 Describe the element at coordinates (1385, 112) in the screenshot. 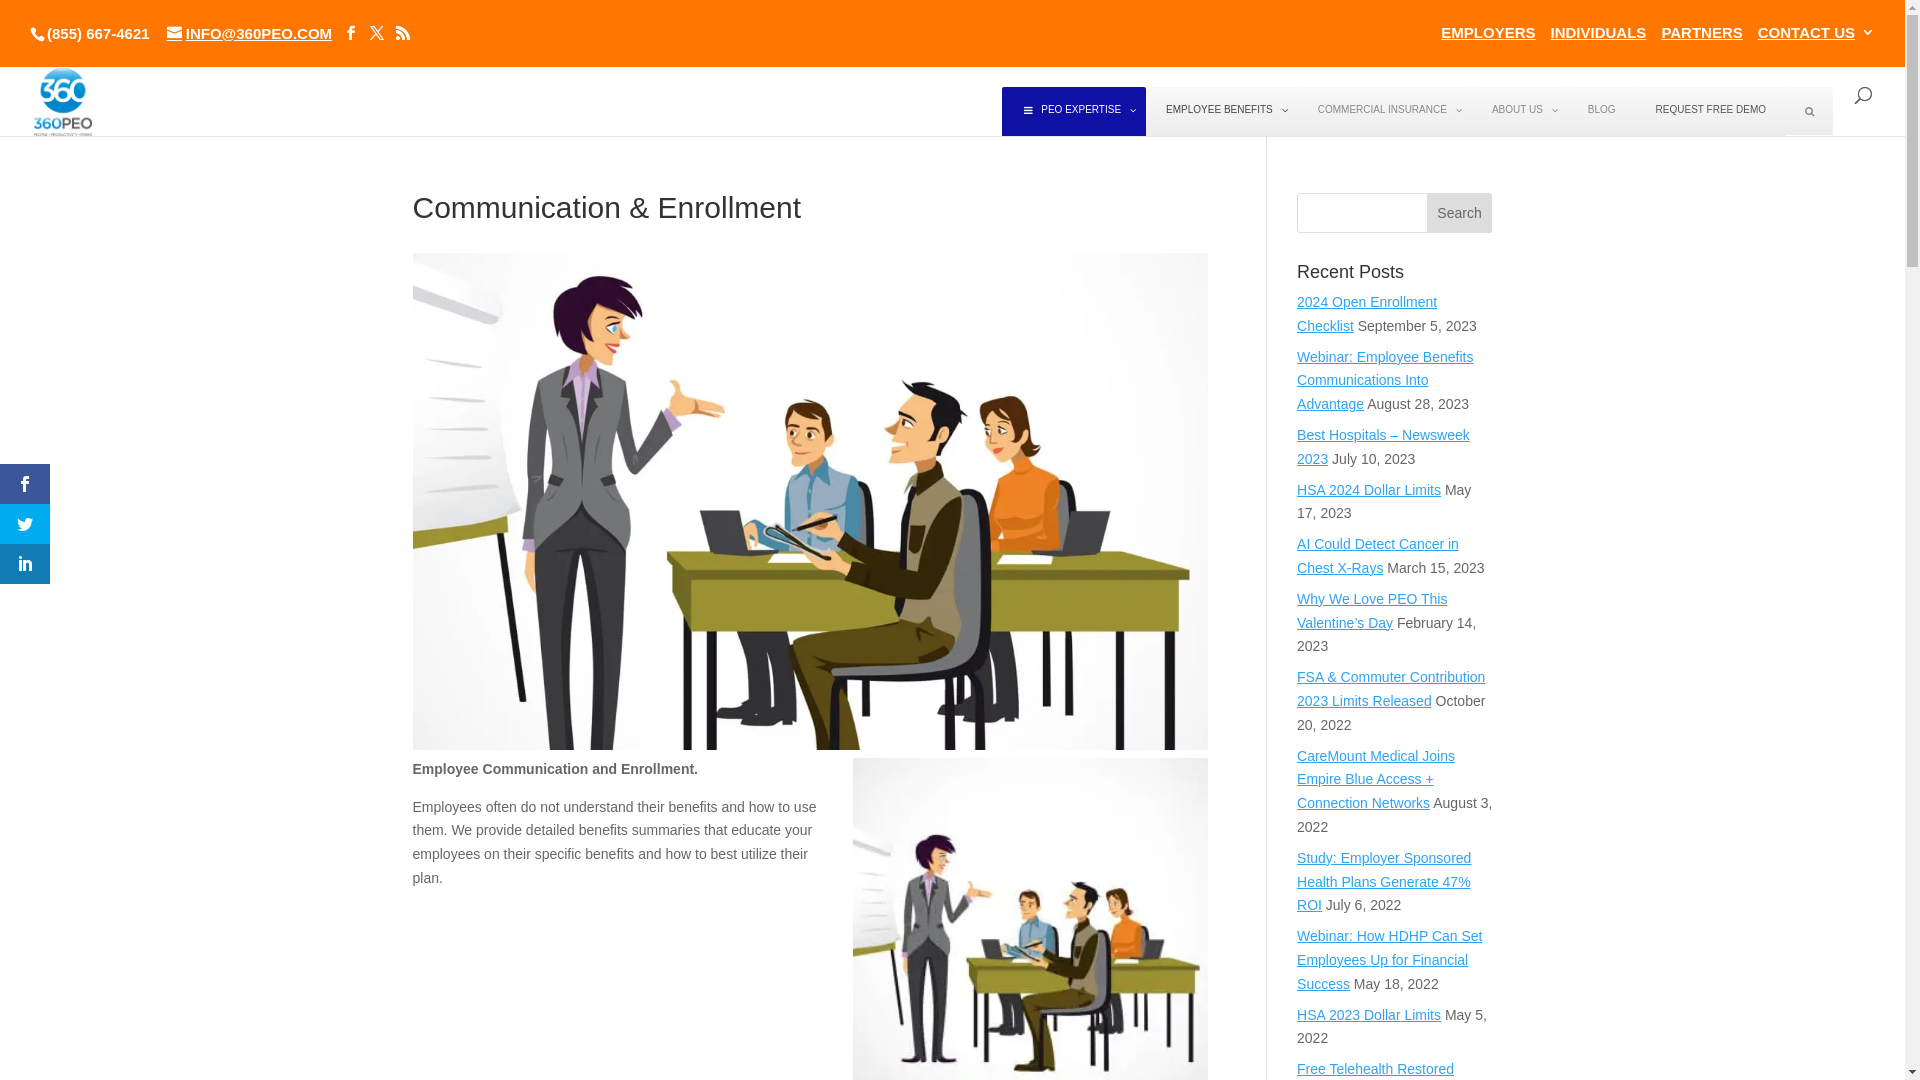

I see `COMMERCIAL INSURANCE` at that location.